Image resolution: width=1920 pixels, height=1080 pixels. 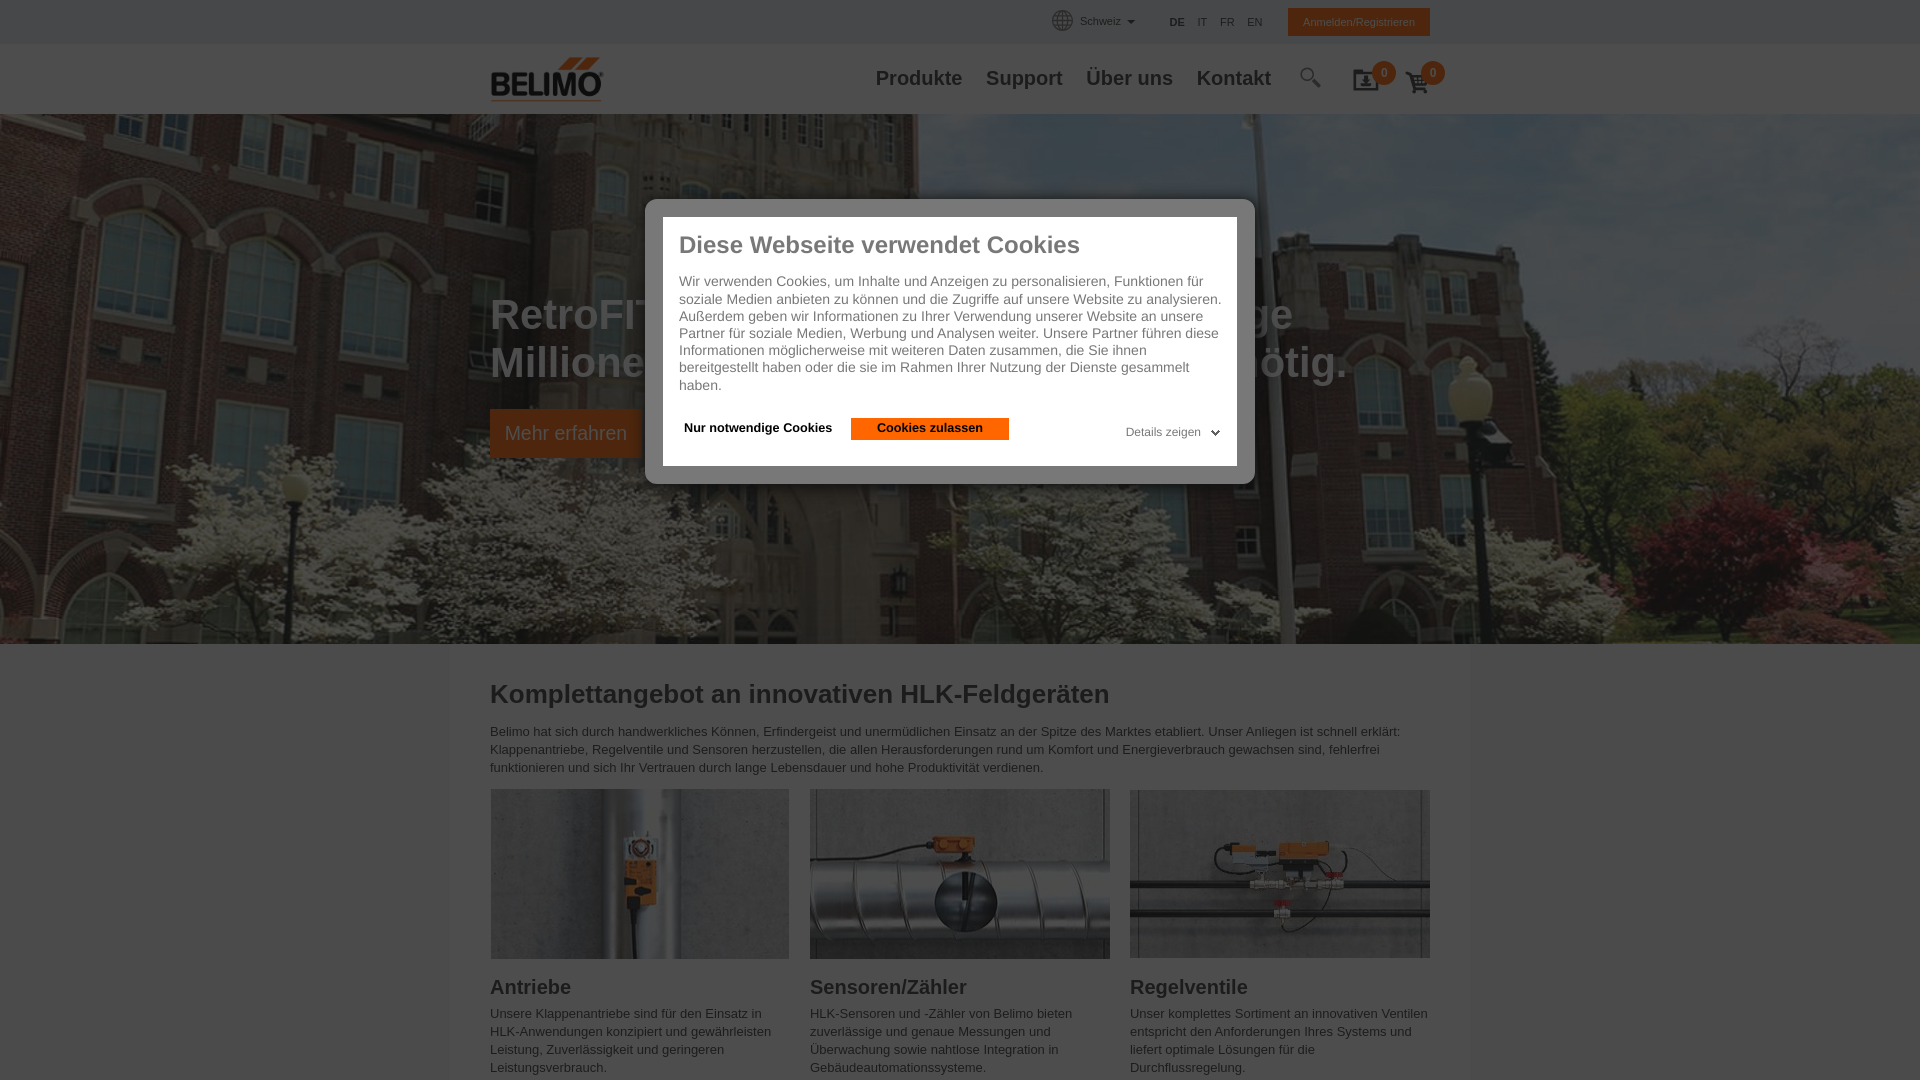 I want to click on EN, so click(x=1254, y=22).